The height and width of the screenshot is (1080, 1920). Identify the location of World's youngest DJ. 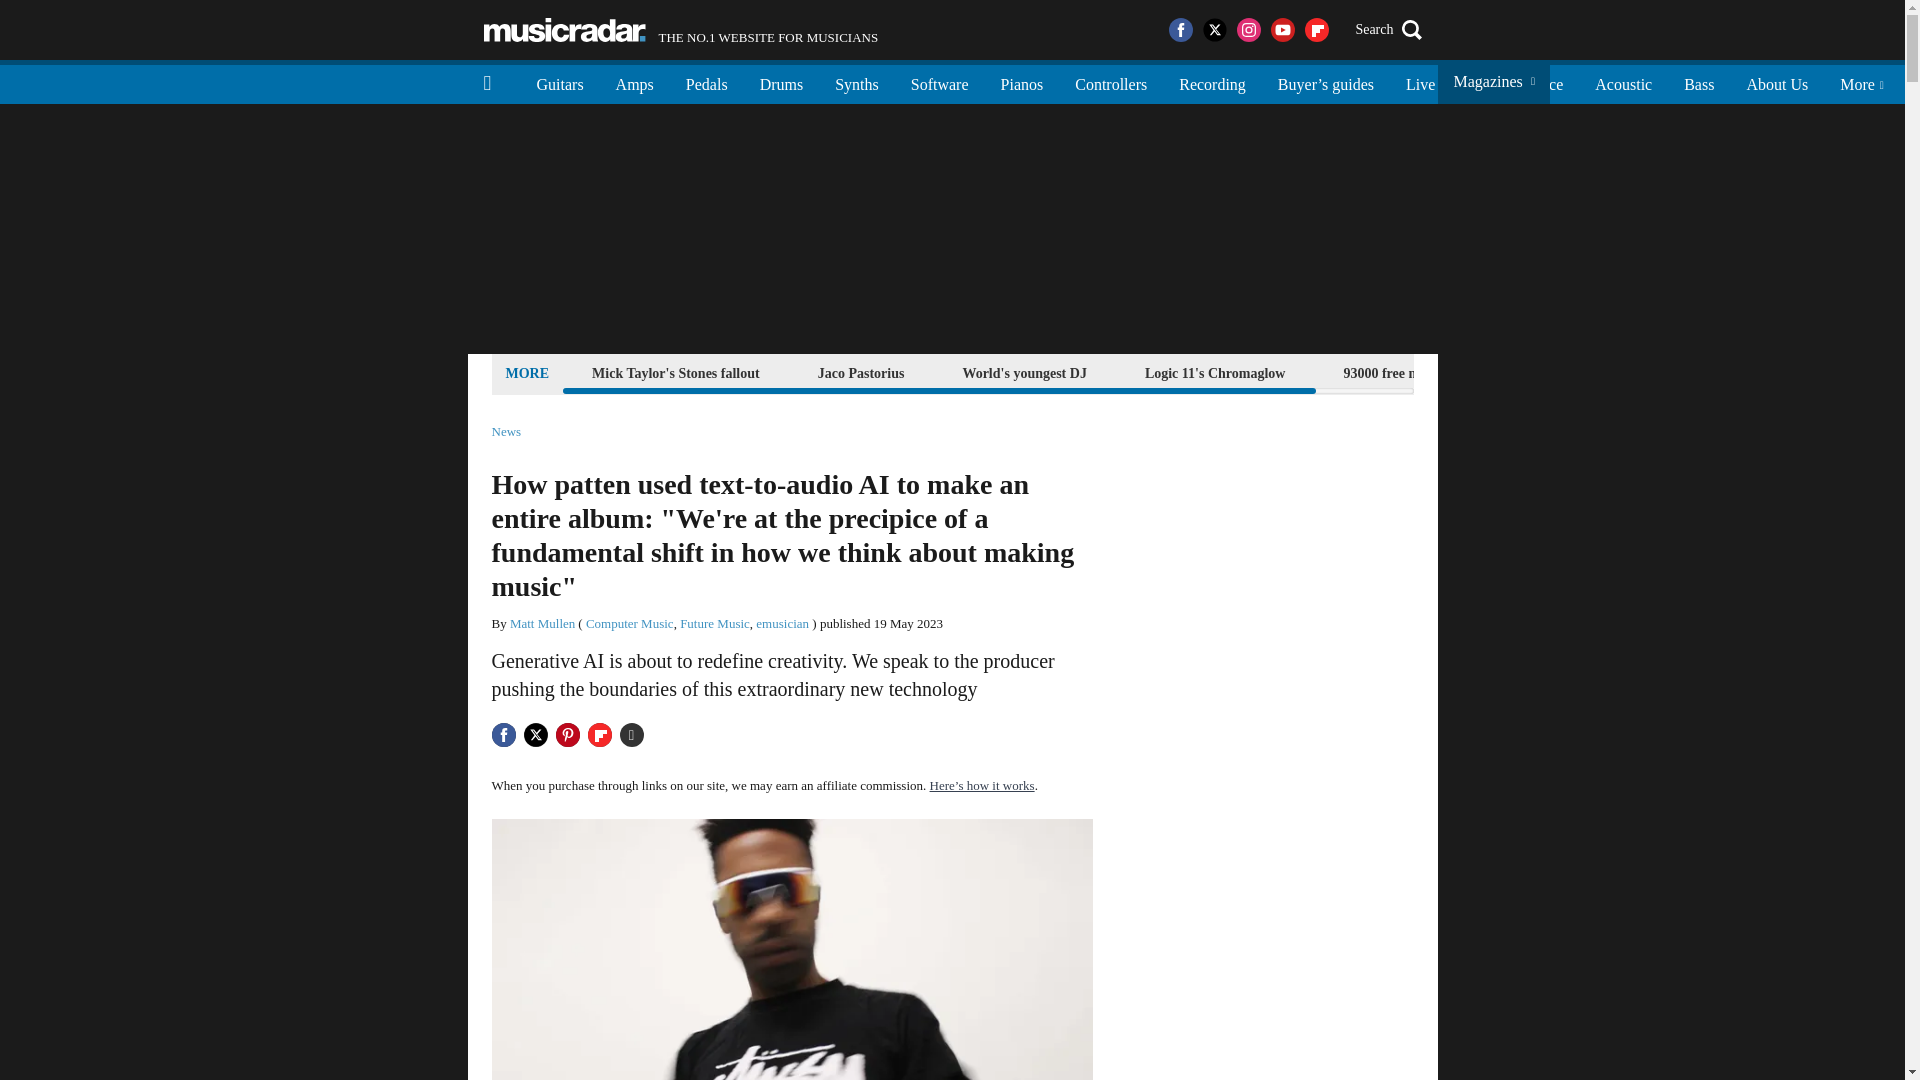
(1023, 372).